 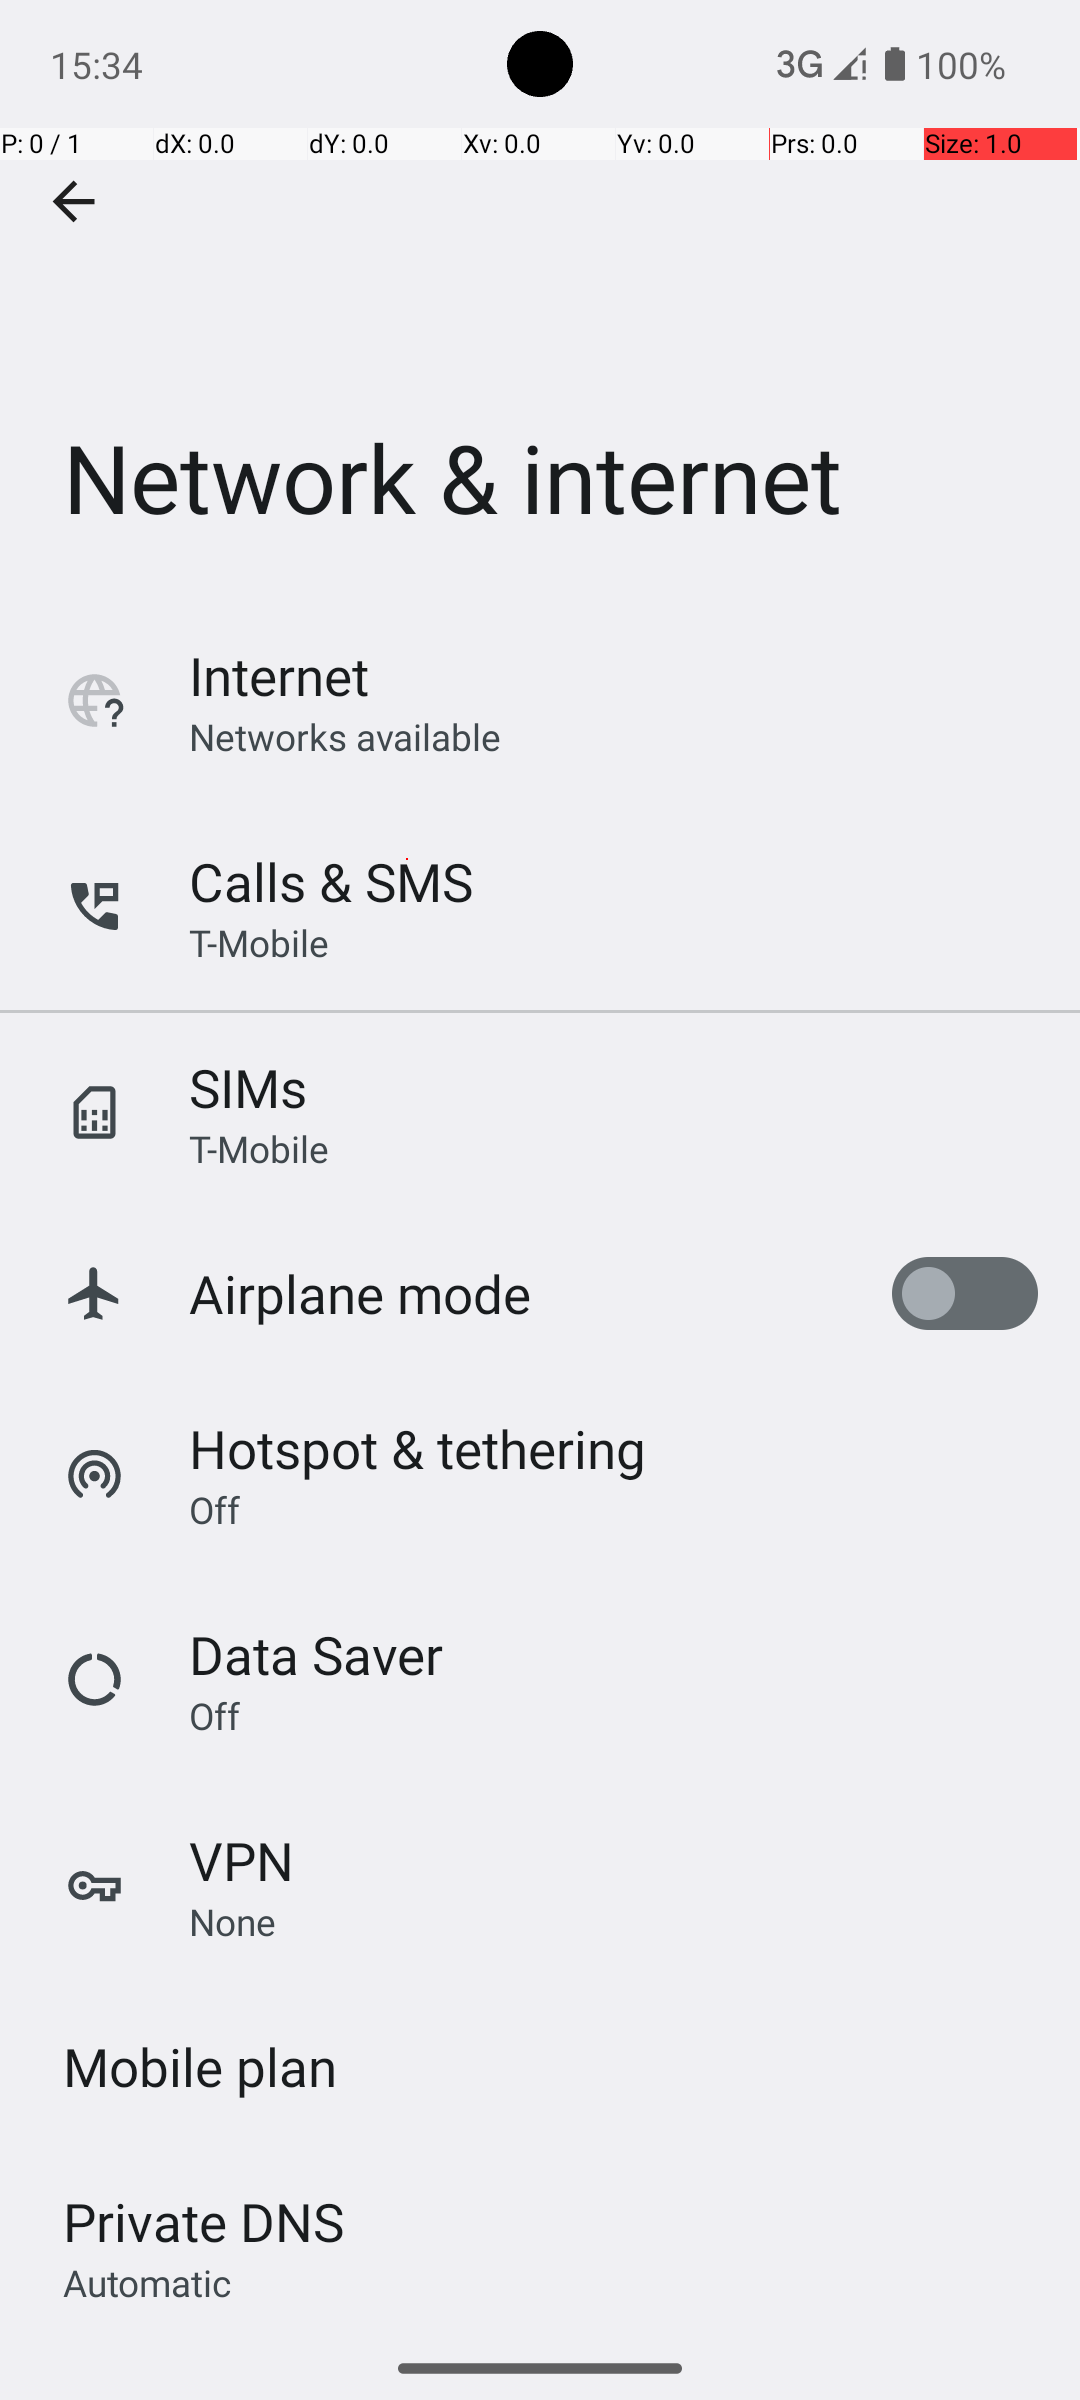 I want to click on Airplane mode, so click(x=360, y=1294).